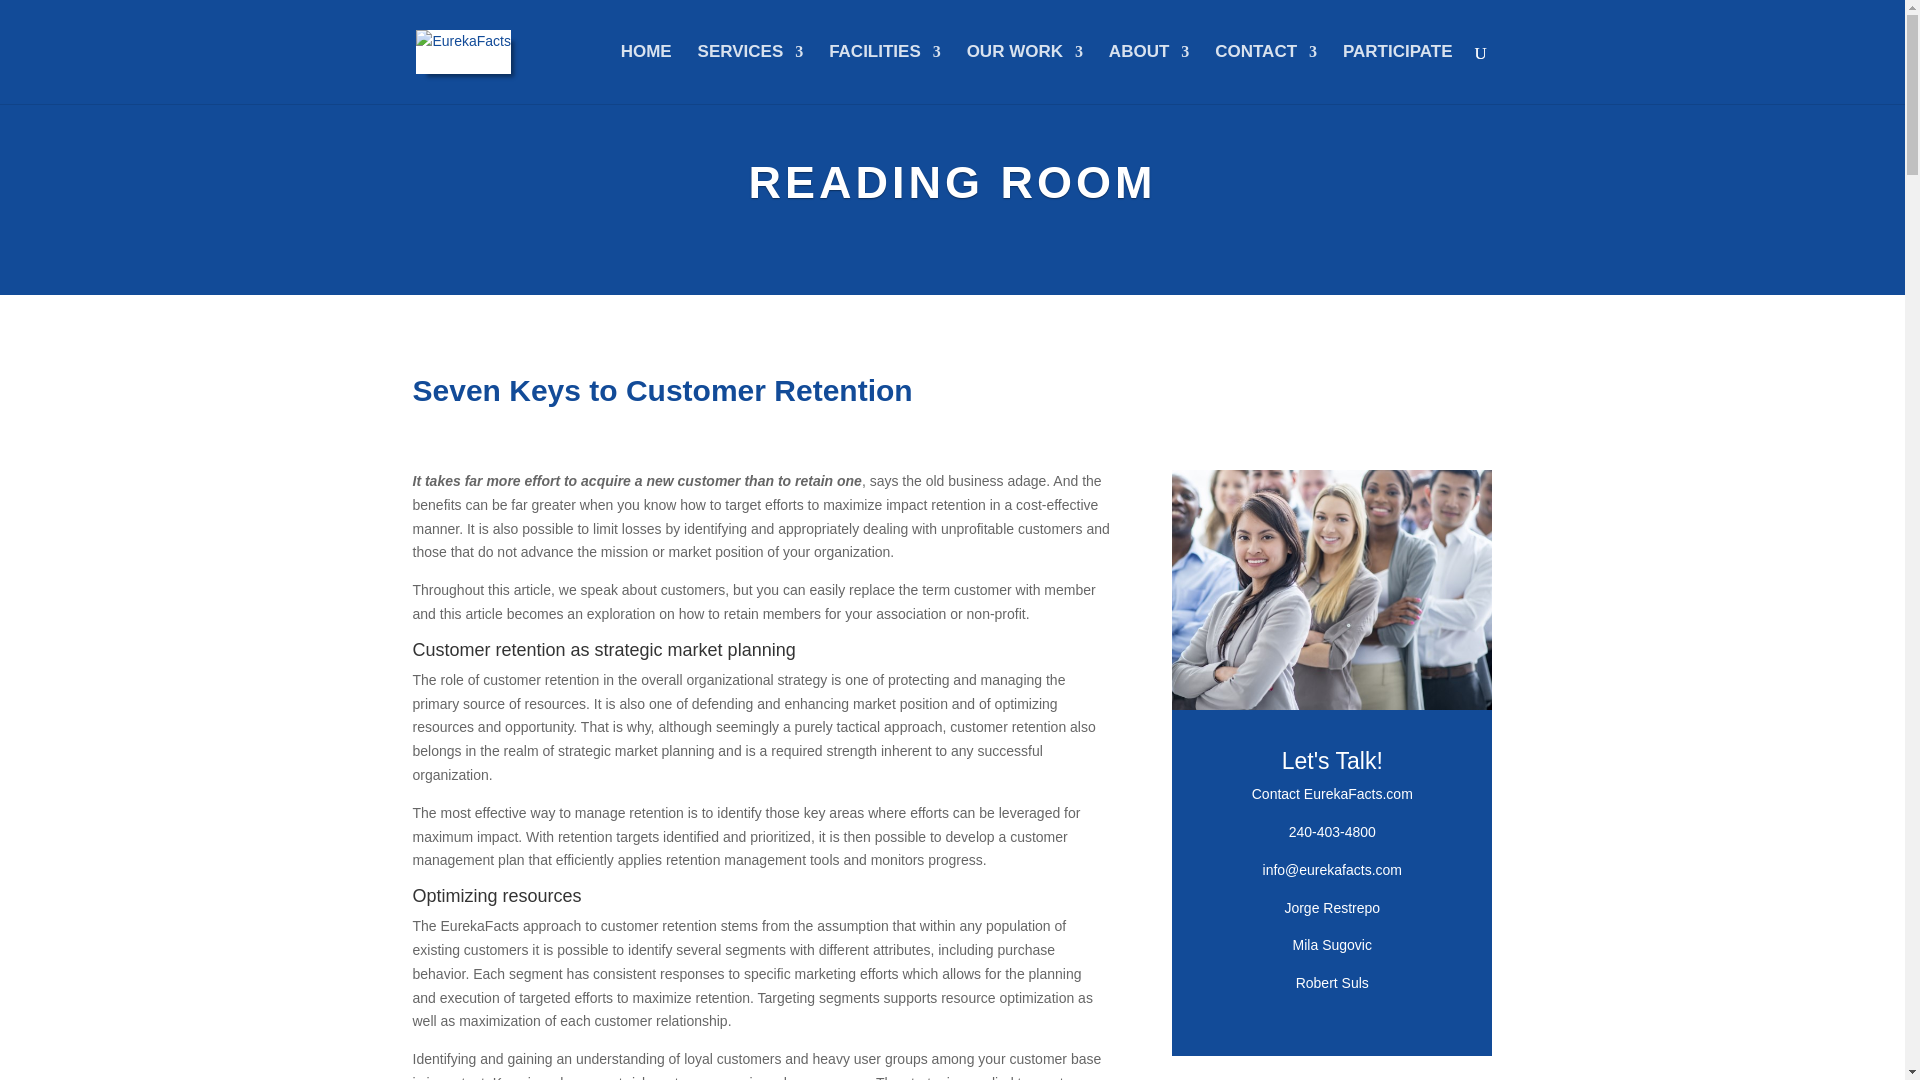  I want to click on PARTICIPATE, so click(1398, 74).